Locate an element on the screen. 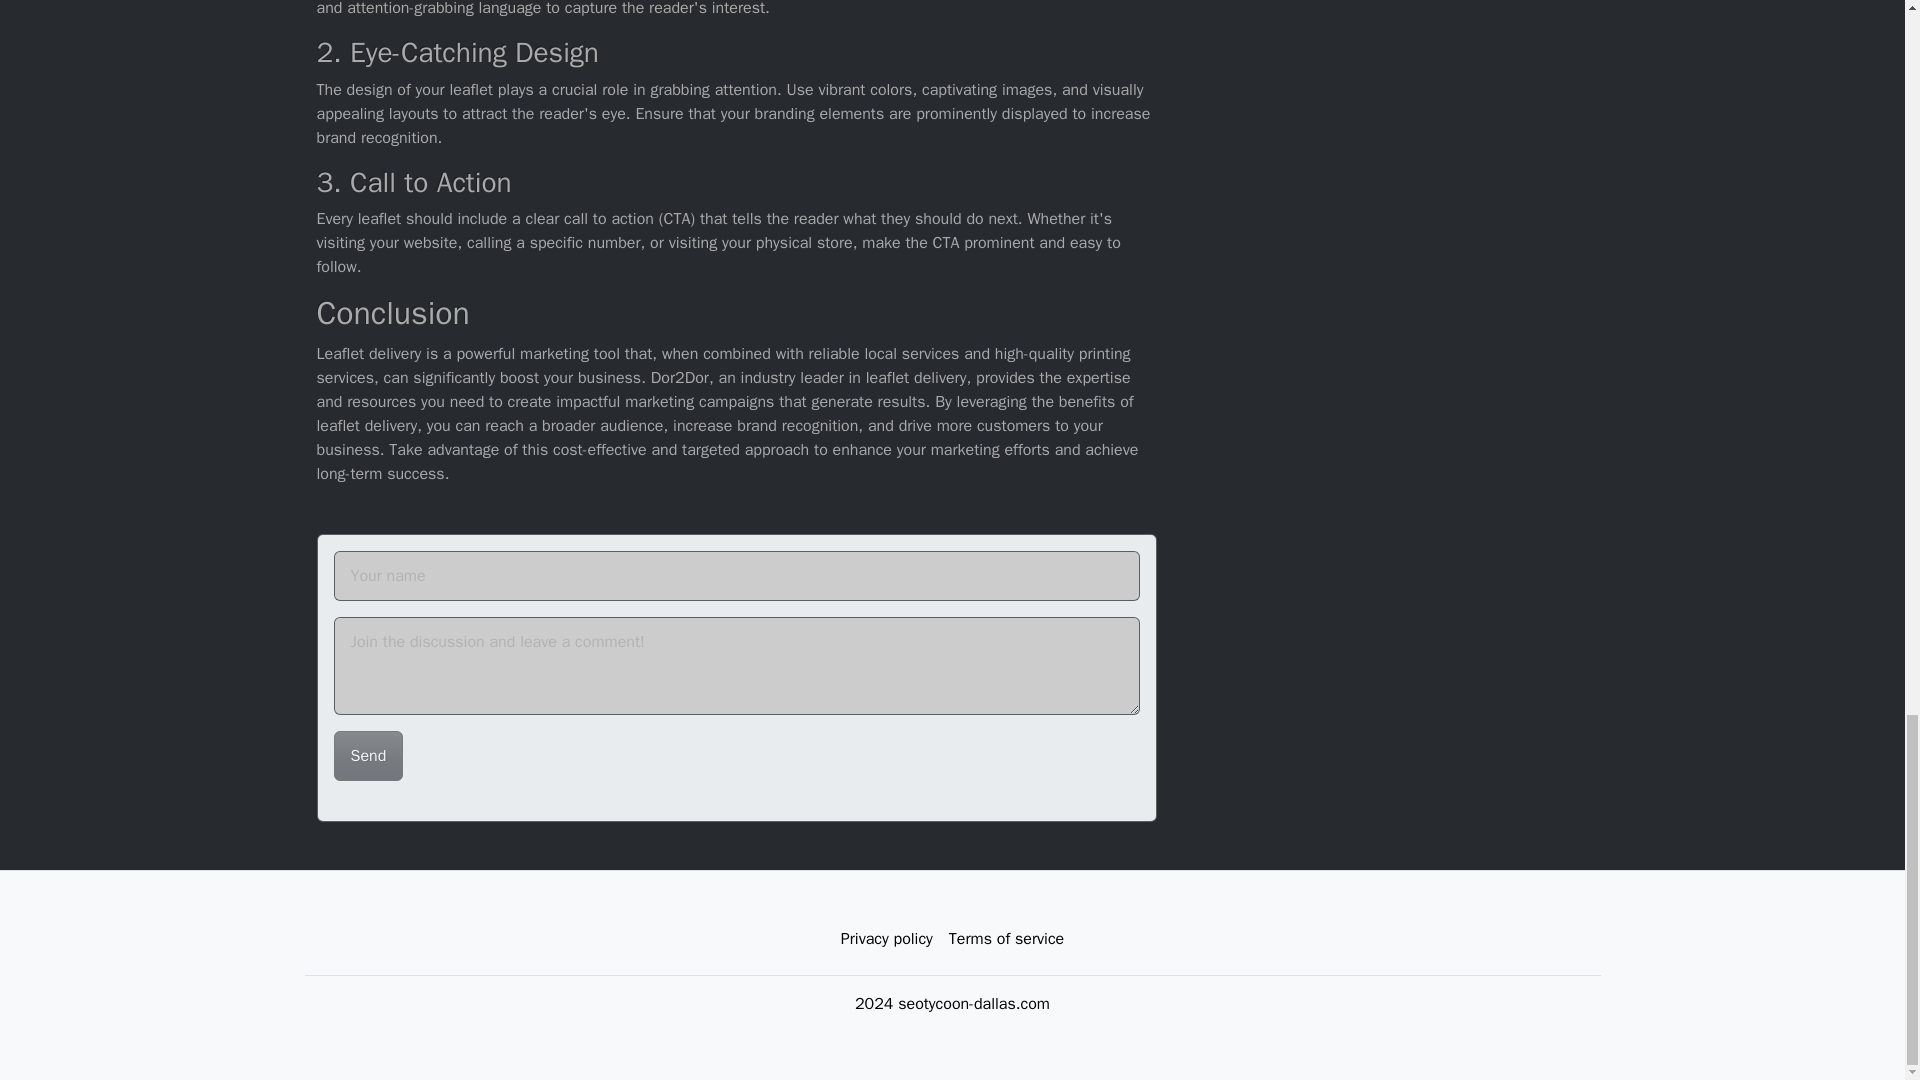 The image size is (1920, 1080). Send is located at coordinates (368, 754).